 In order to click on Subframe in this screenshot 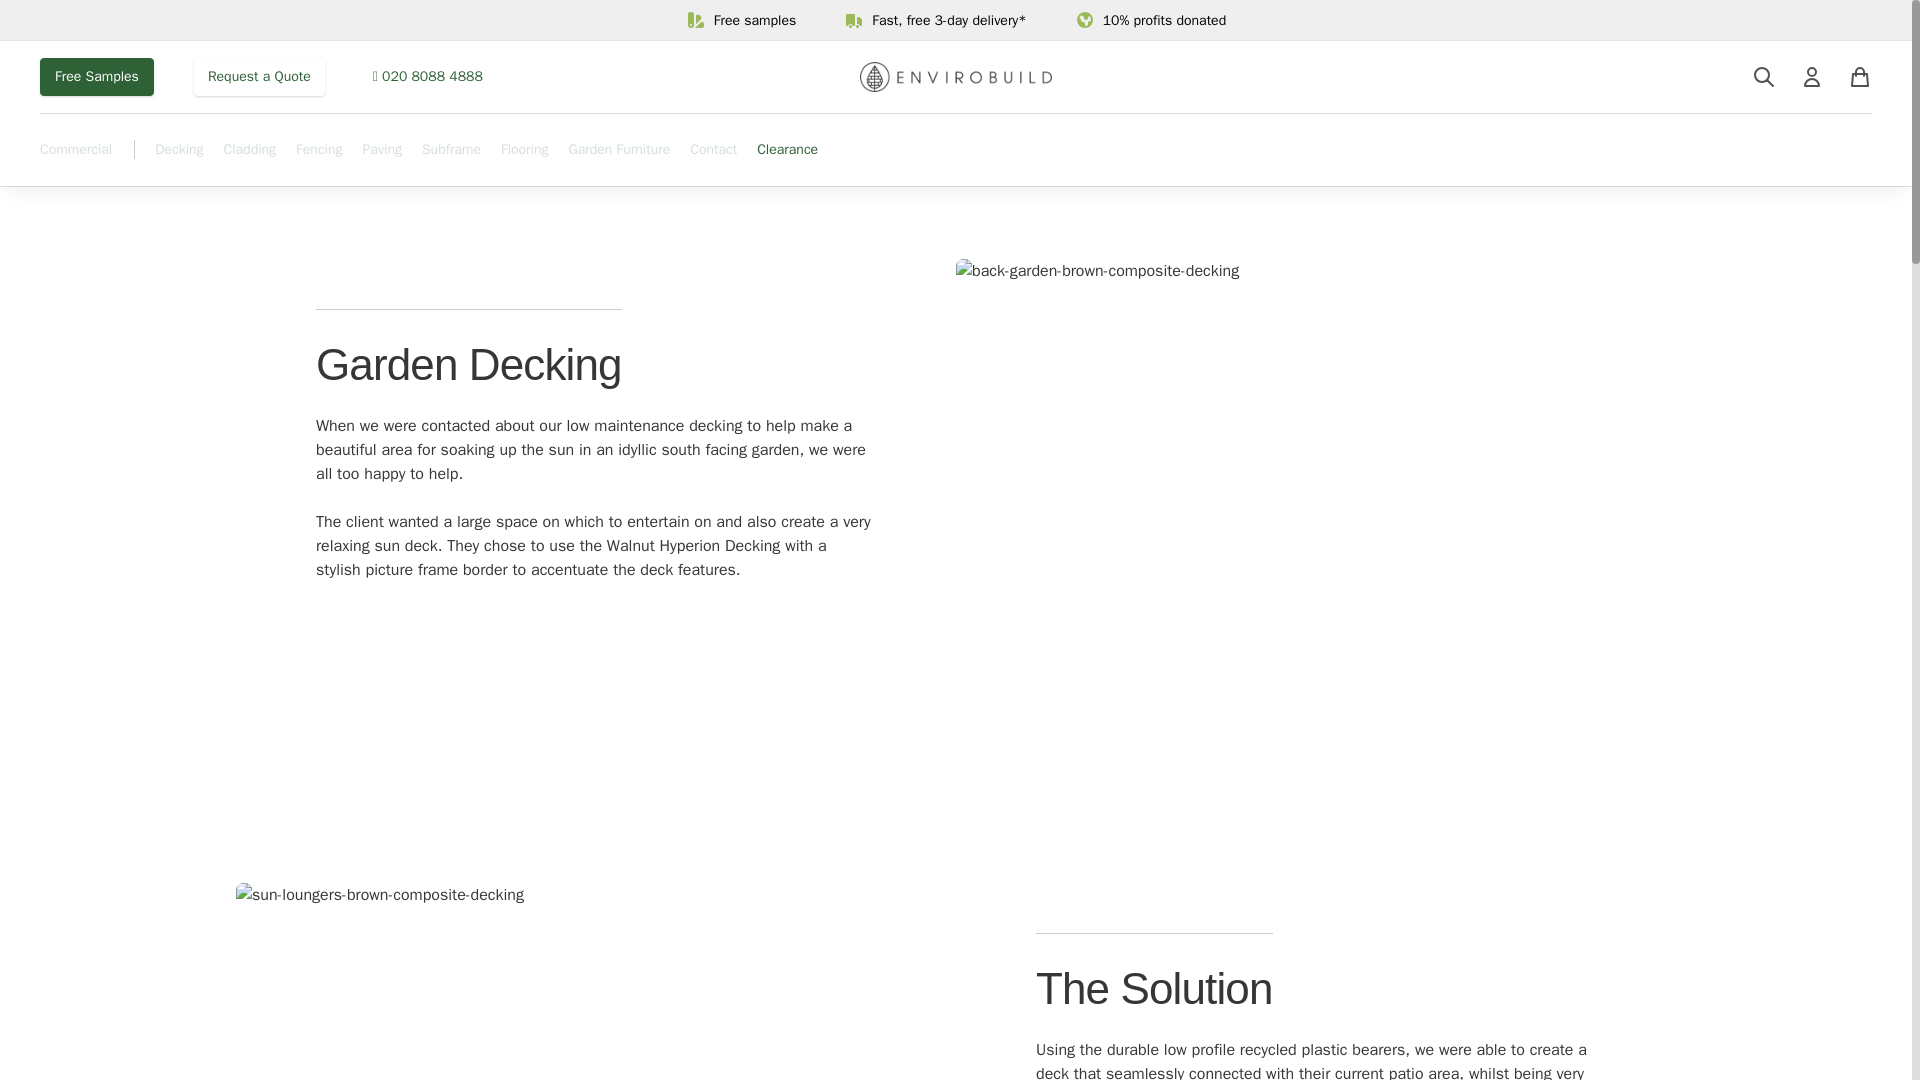, I will do `click(452, 150)`.